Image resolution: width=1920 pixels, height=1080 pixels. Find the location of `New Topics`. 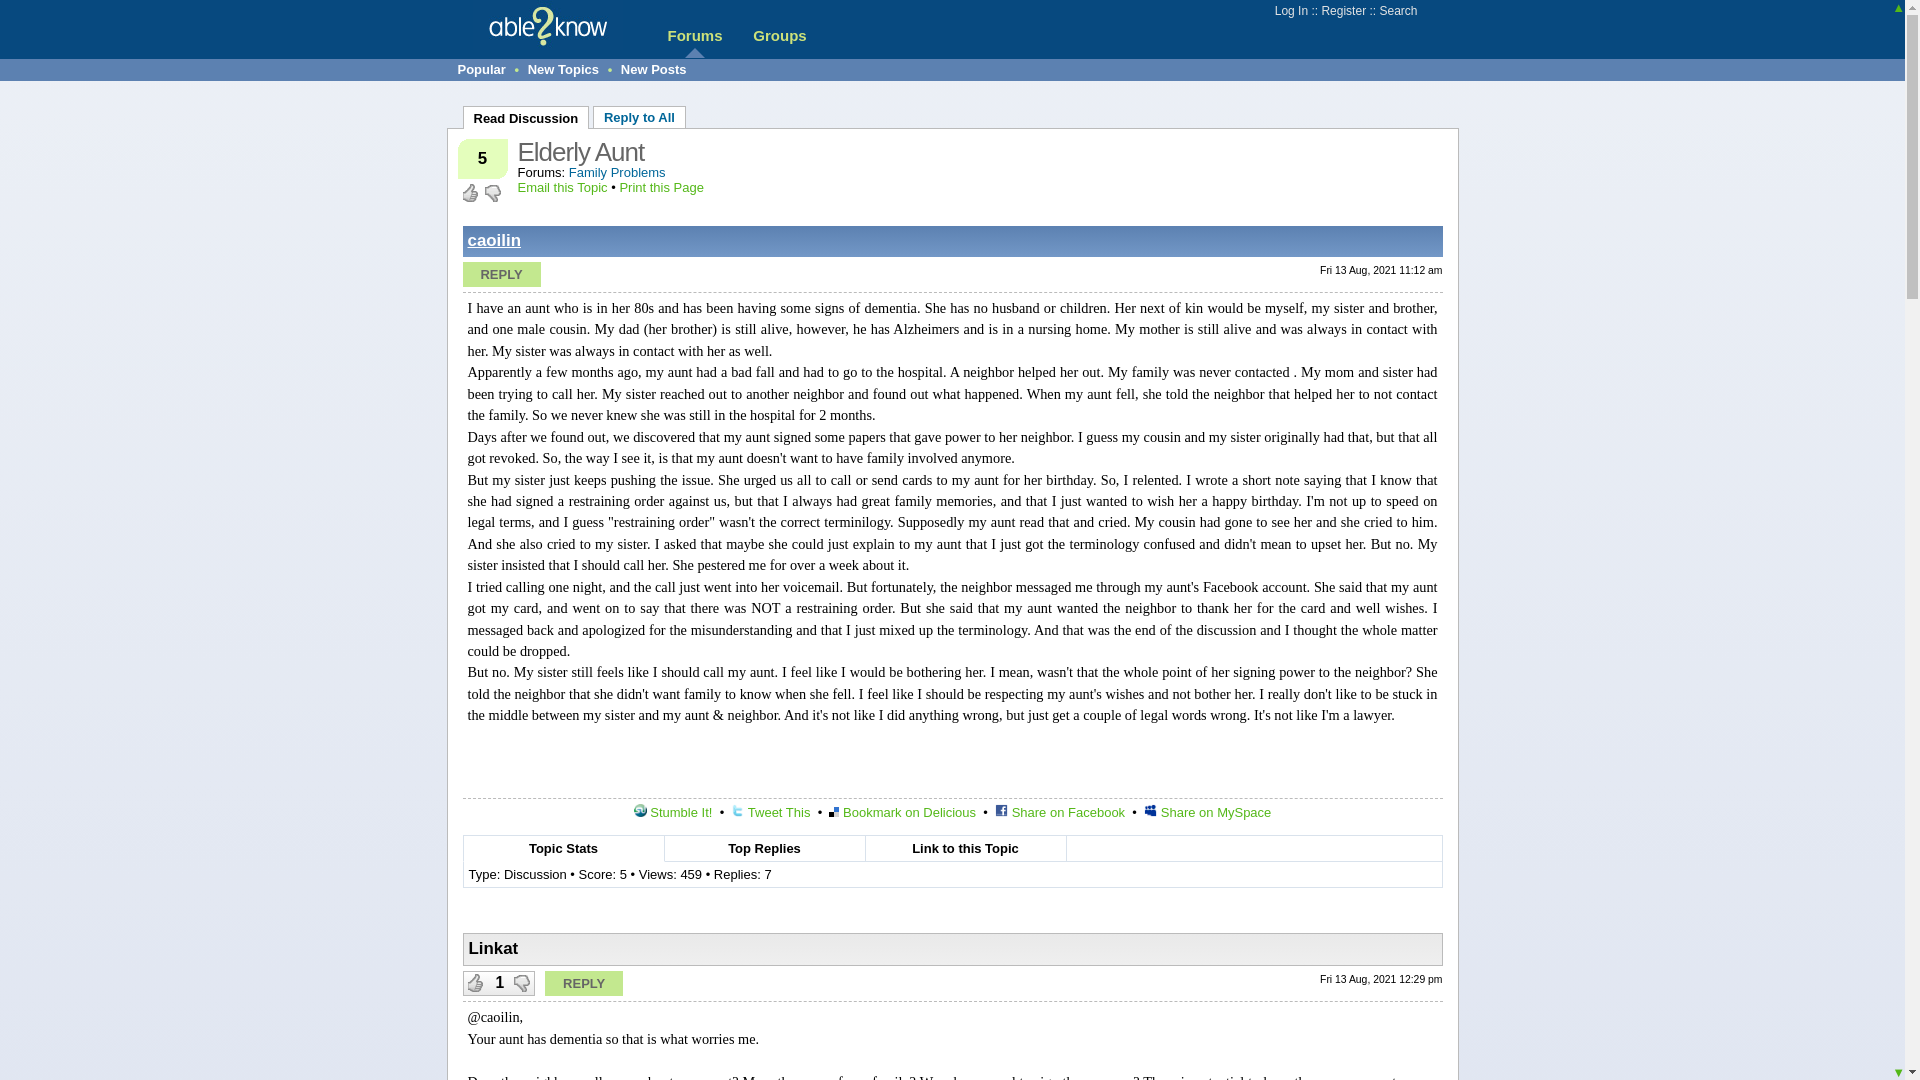

New Topics is located at coordinates (564, 68).